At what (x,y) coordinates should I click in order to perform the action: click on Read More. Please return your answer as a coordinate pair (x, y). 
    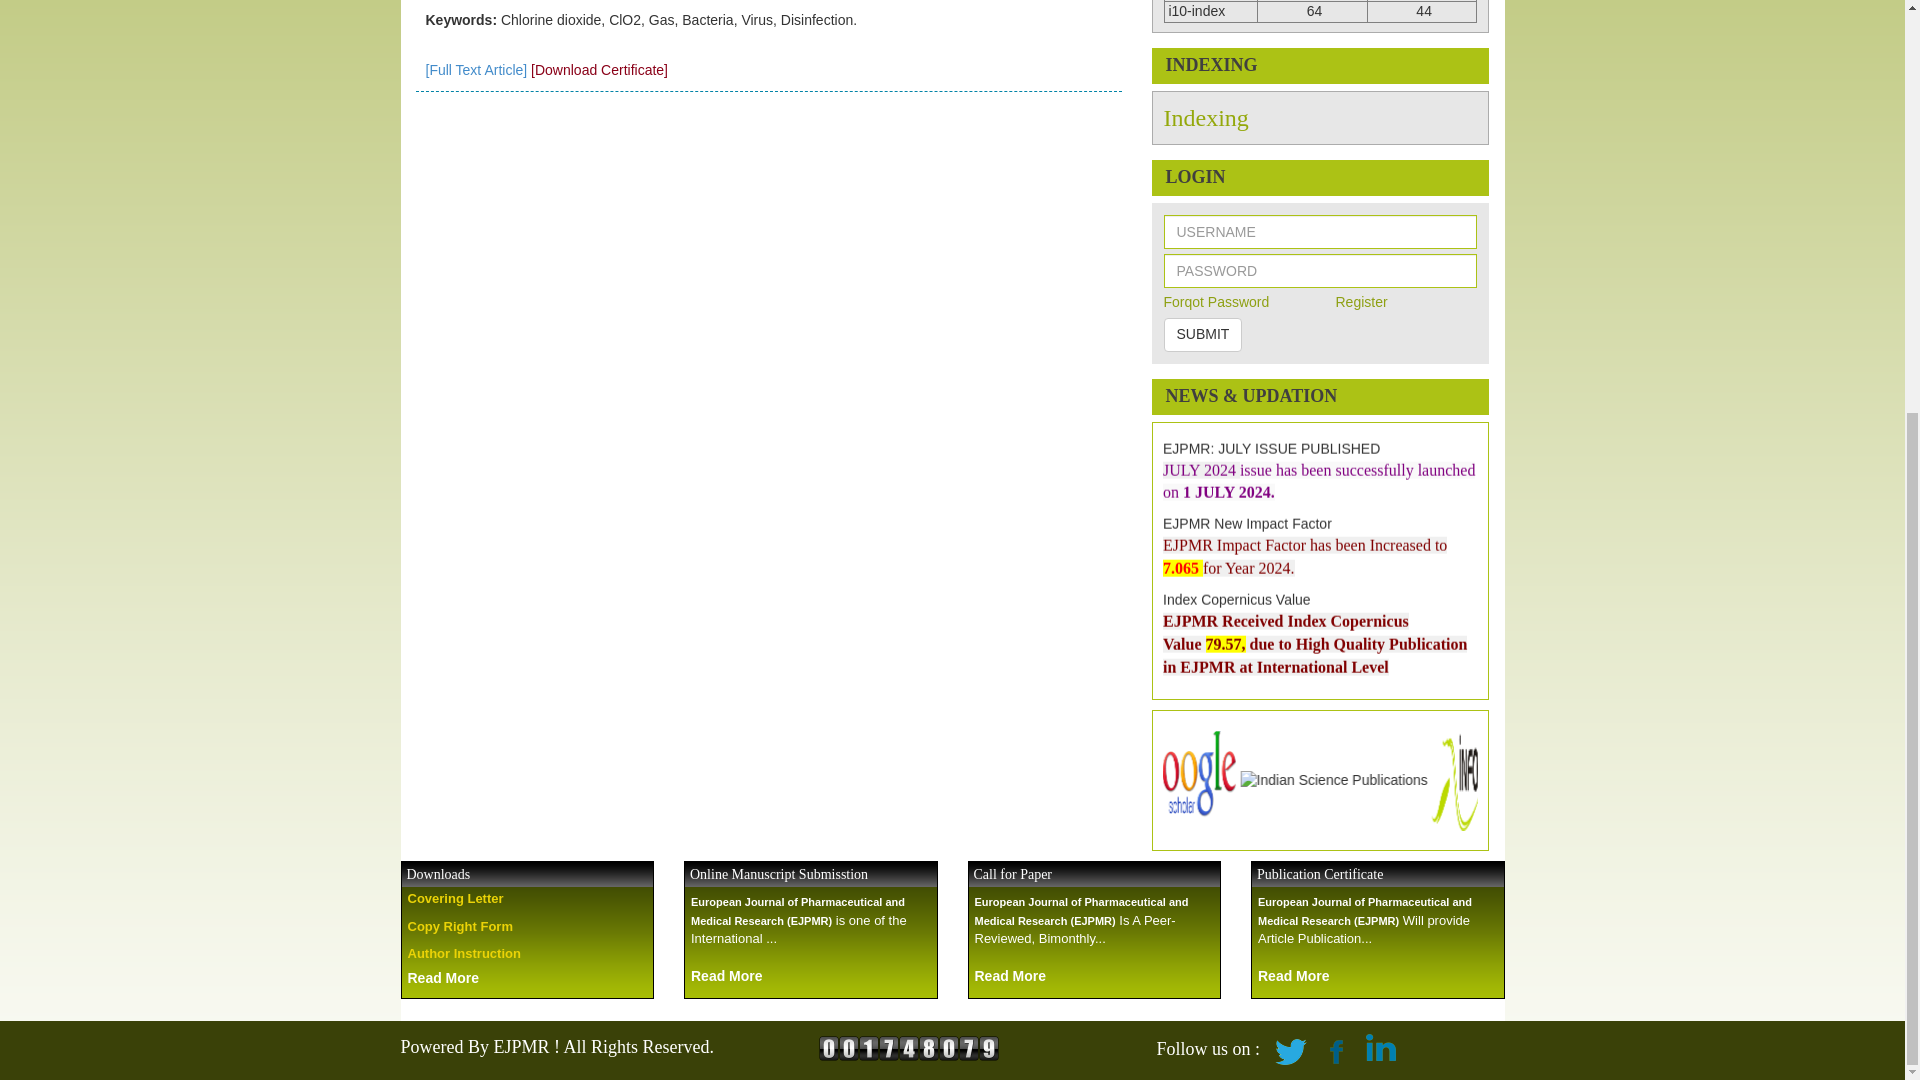
    Looking at the image, I should click on (442, 978).